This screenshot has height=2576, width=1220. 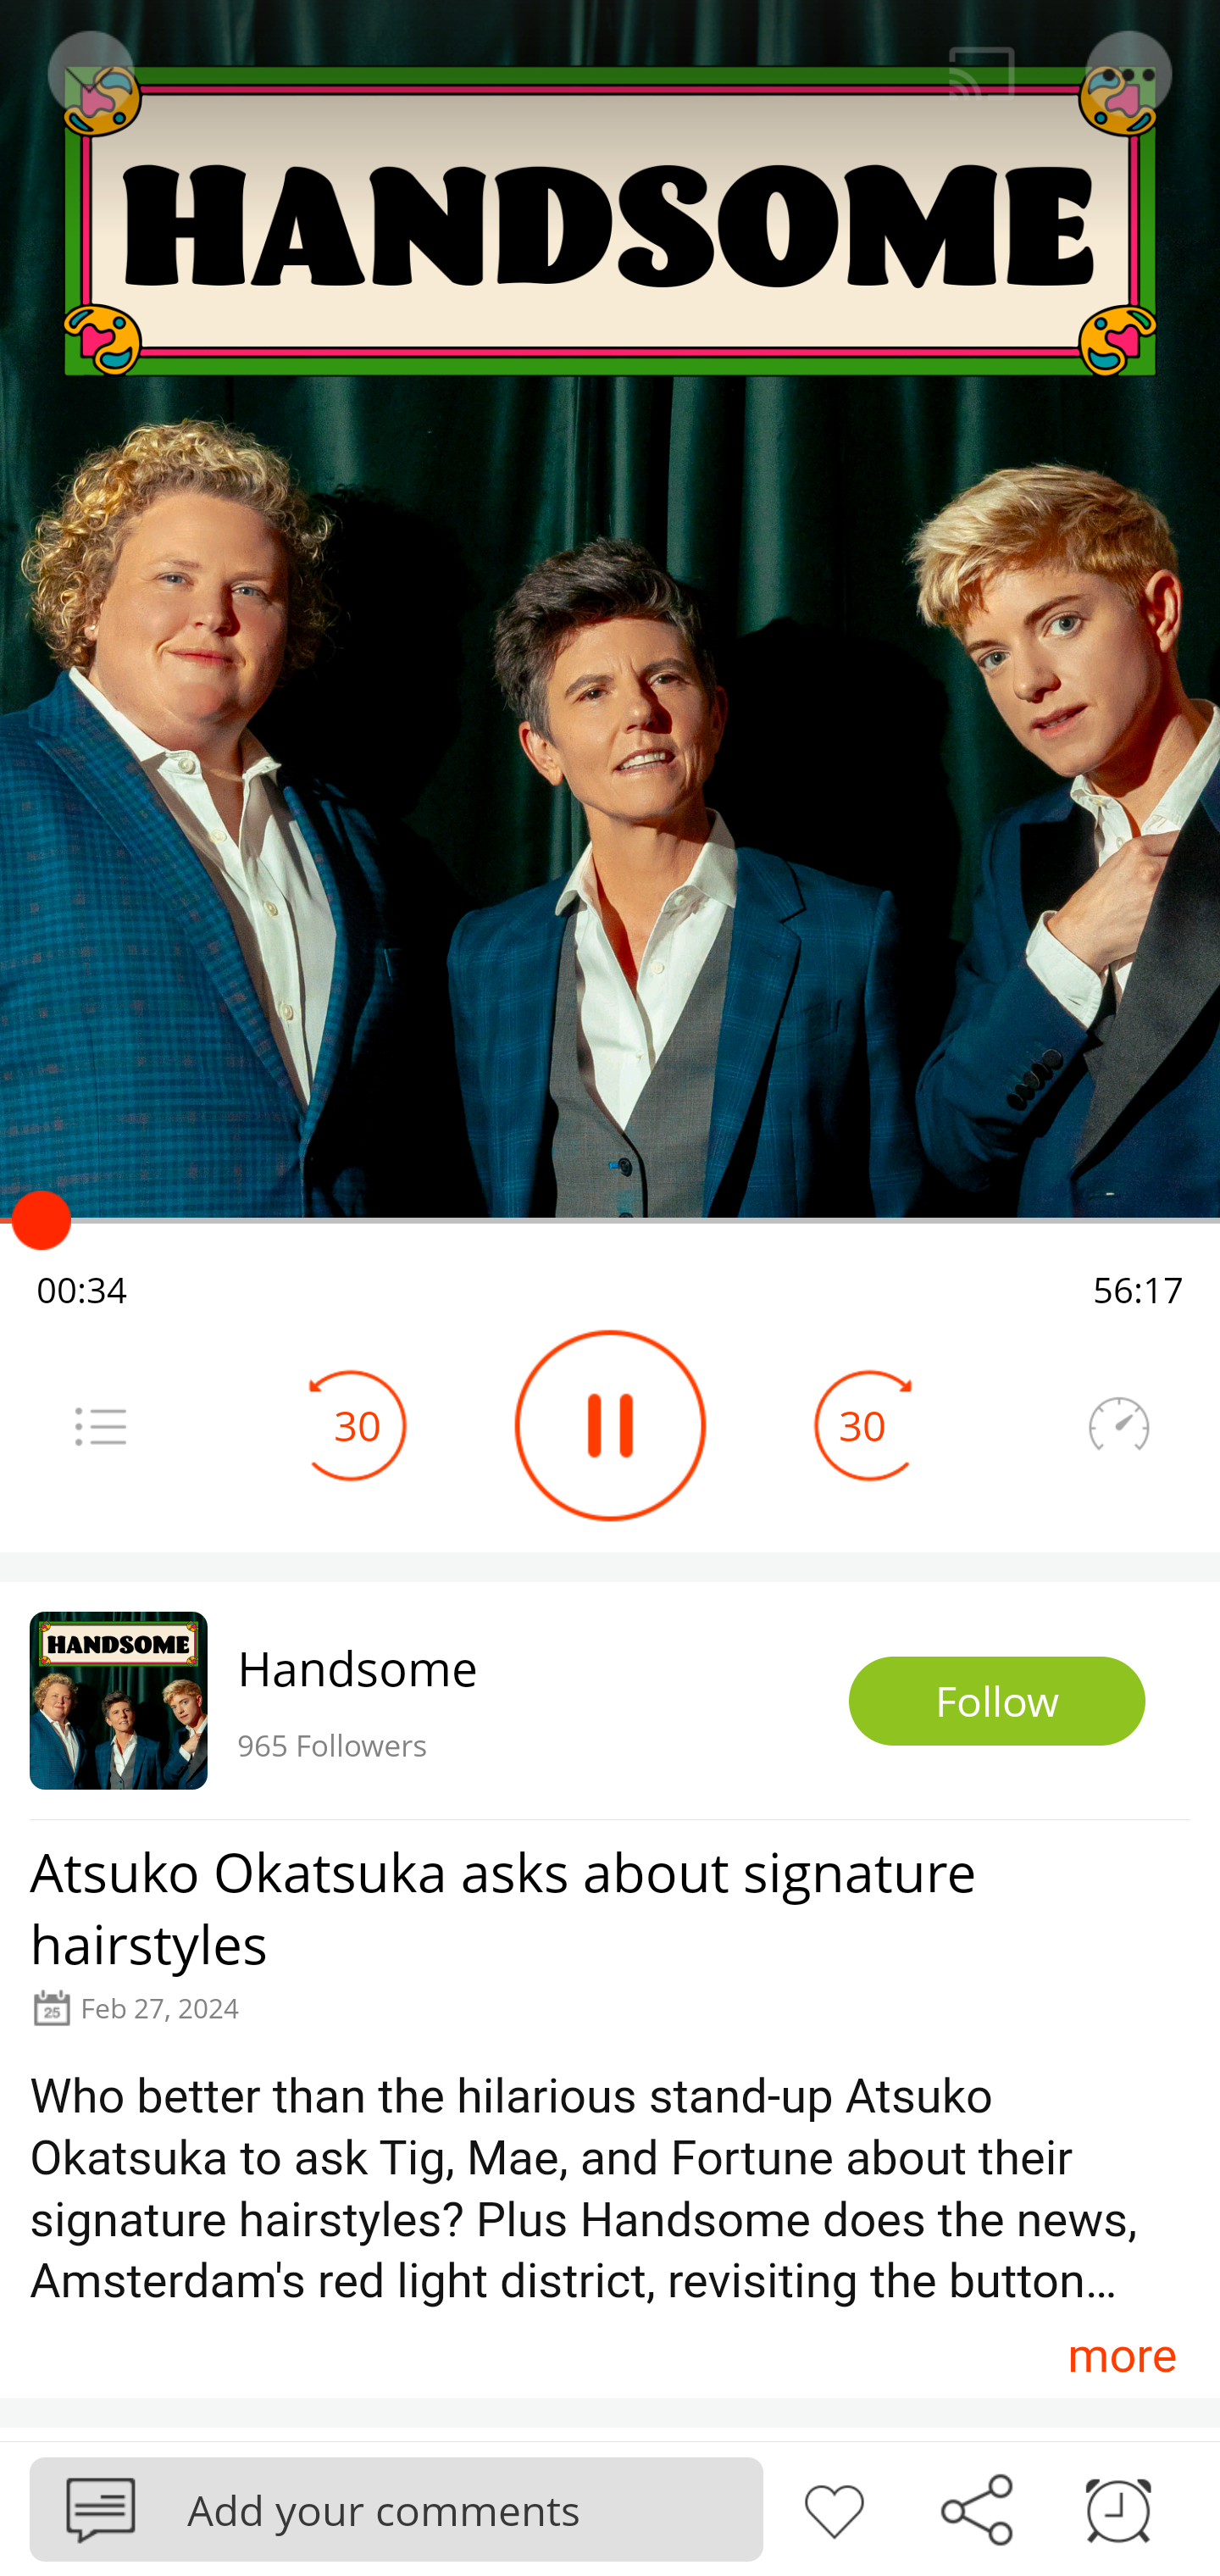 I want to click on Sleep timer, so click(x=1118, y=2507).